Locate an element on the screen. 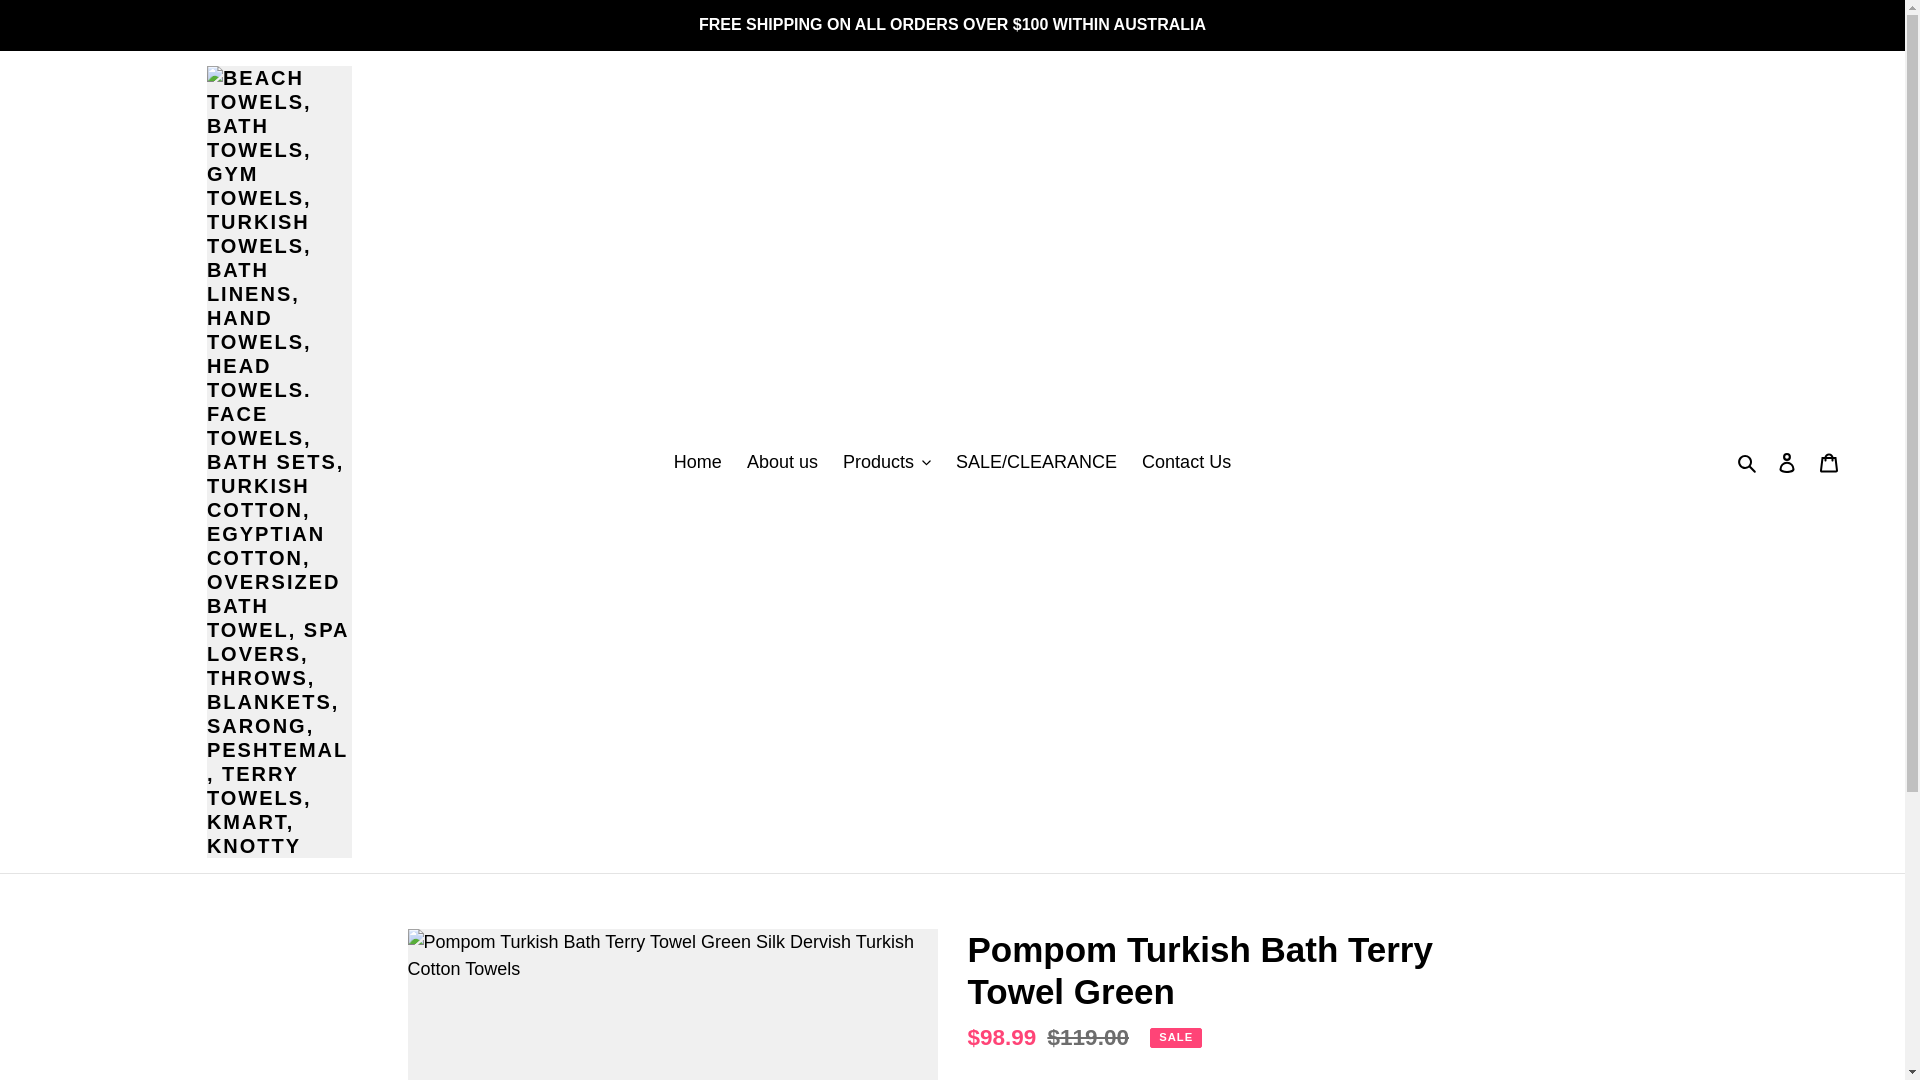 This screenshot has width=1920, height=1080. Log in is located at coordinates (1787, 461).